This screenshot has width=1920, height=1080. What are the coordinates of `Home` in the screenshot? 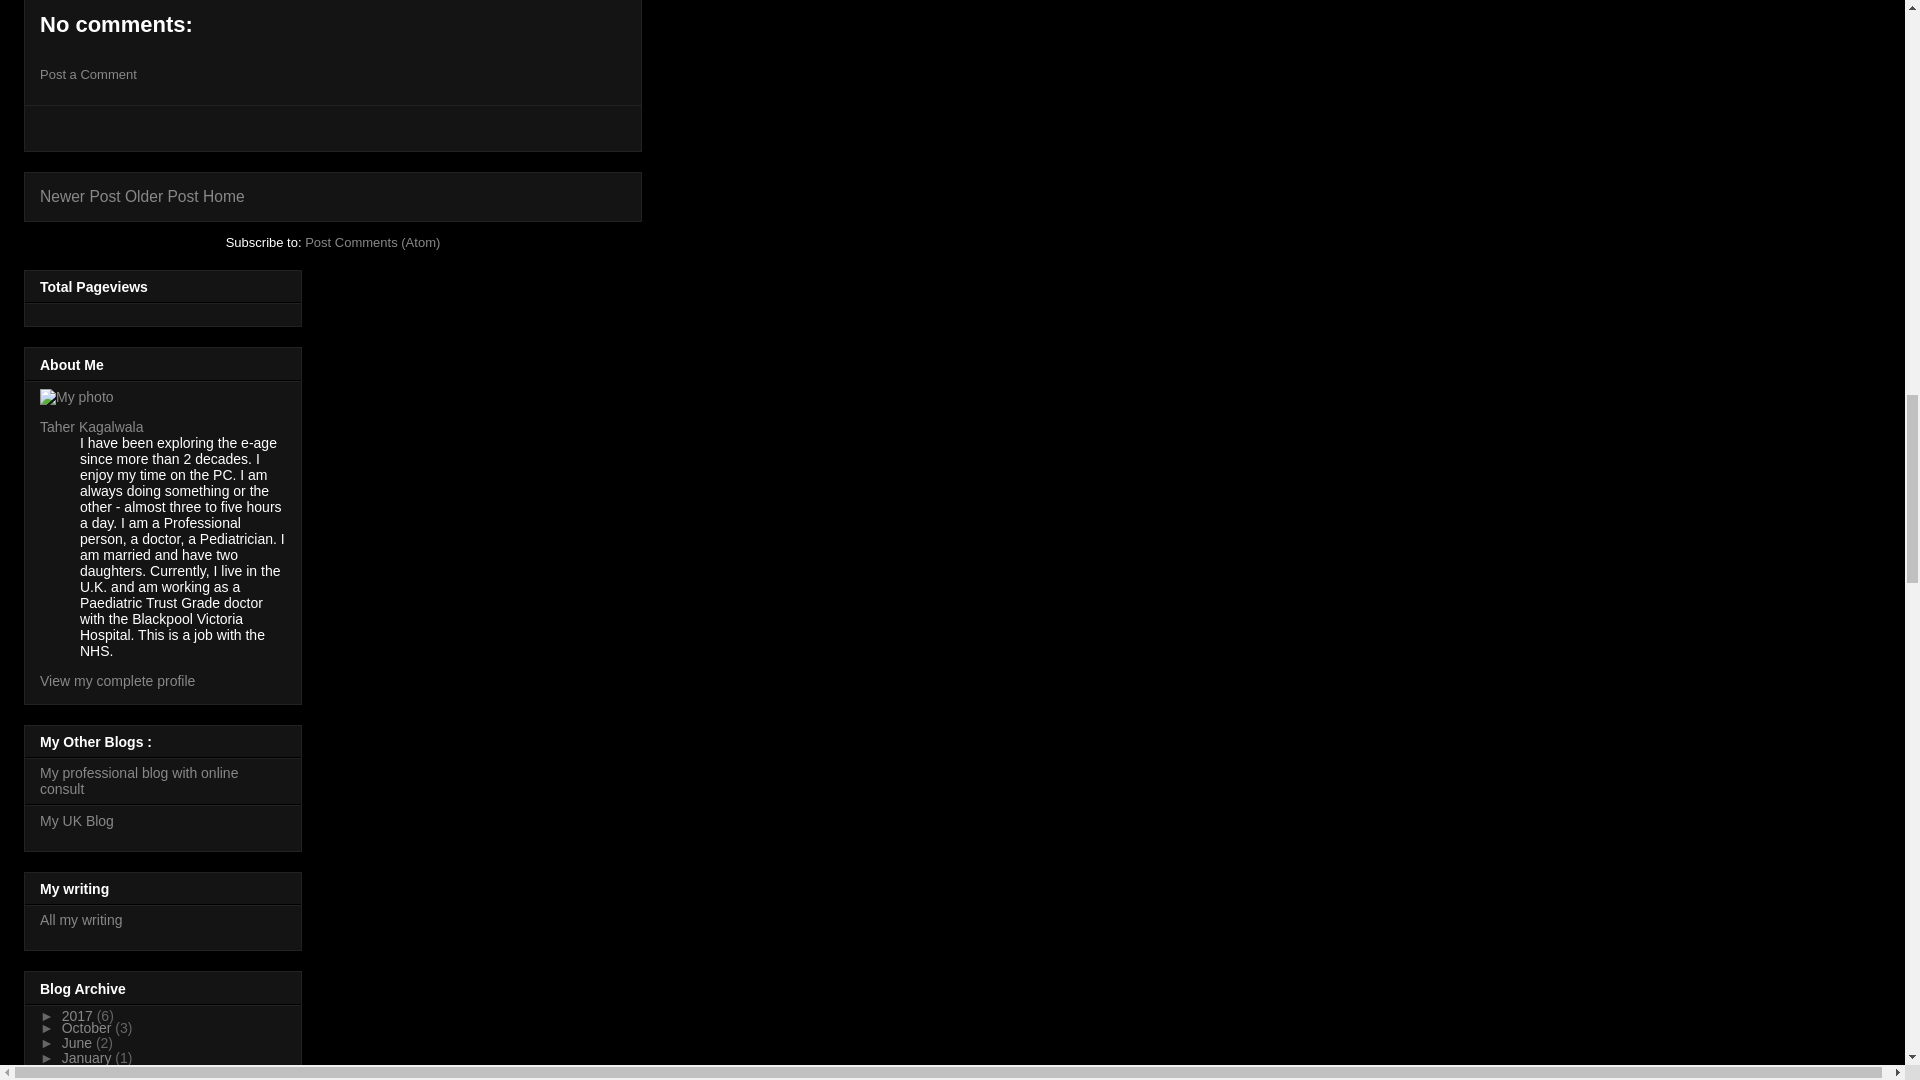 It's located at (224, 196).